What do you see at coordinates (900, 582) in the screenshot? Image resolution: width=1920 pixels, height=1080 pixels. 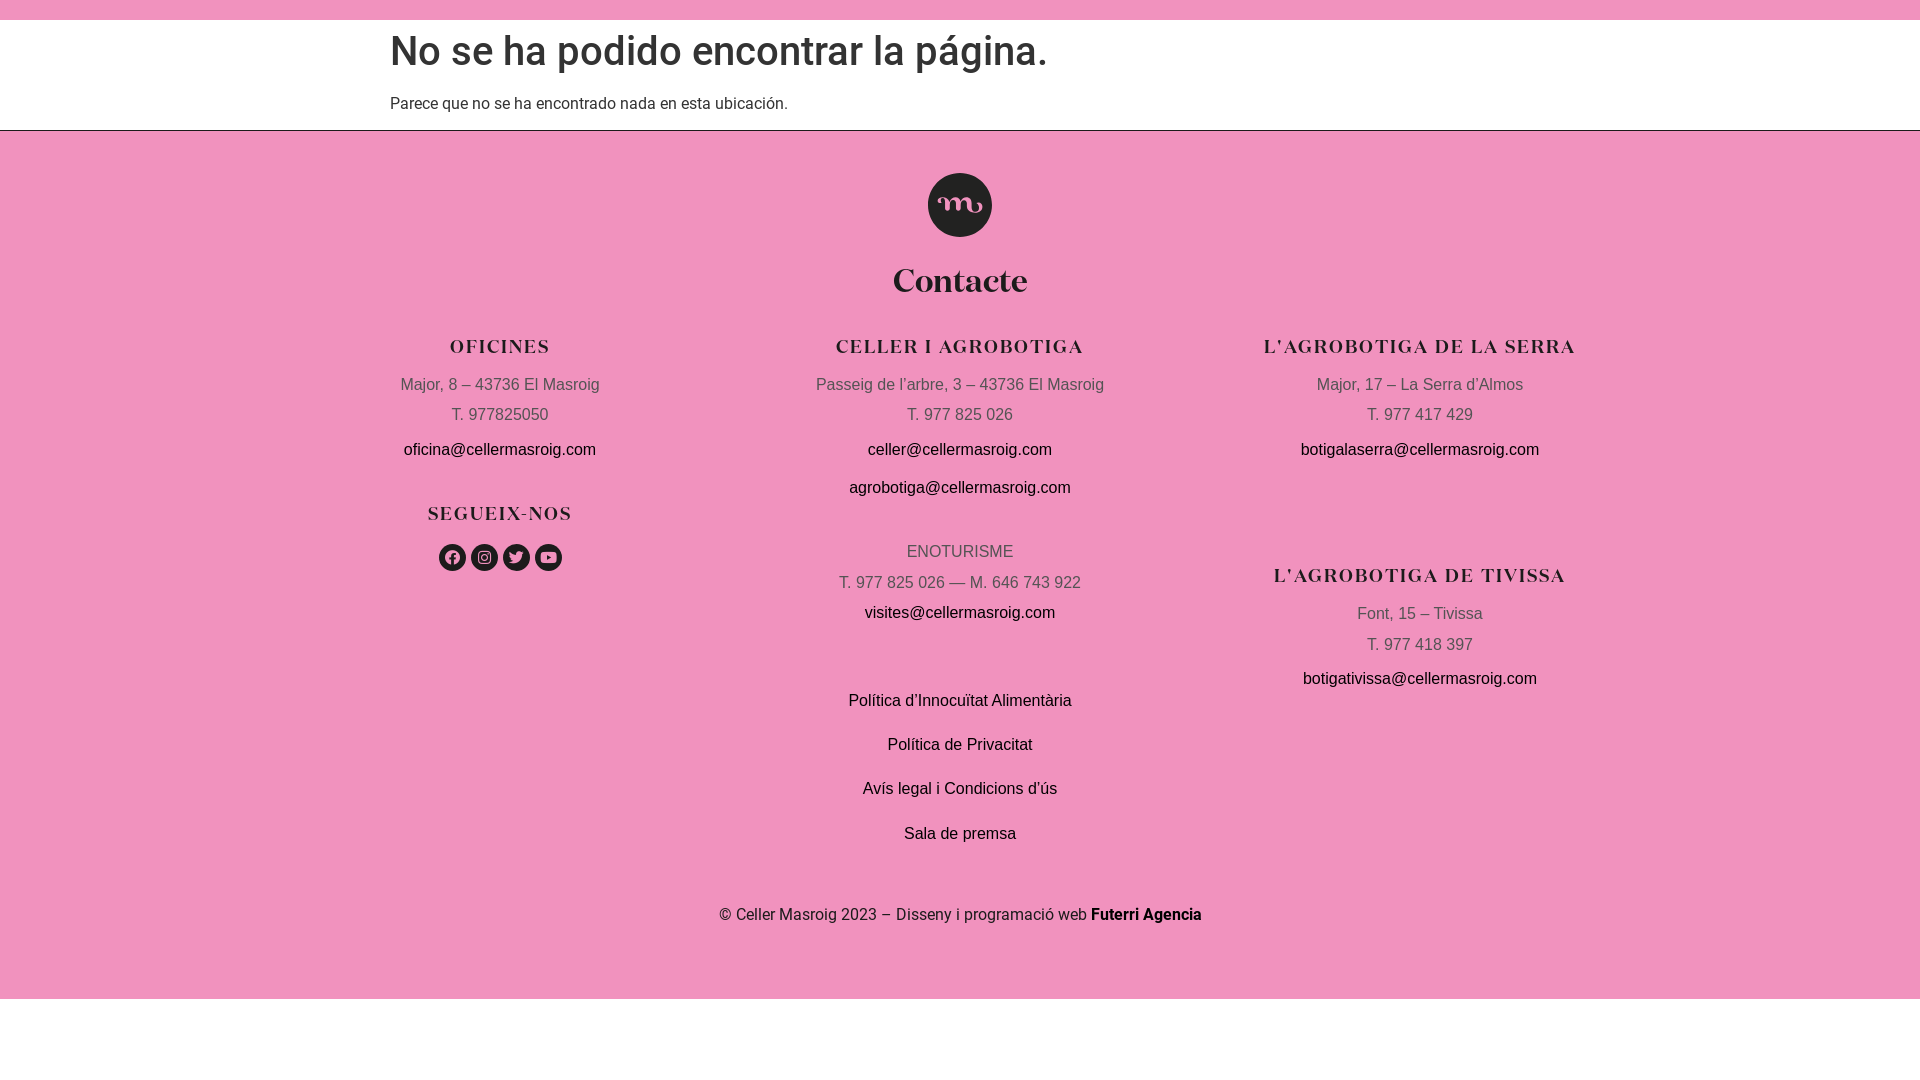 I see `977 825 026` at bounding box center [900, 582].